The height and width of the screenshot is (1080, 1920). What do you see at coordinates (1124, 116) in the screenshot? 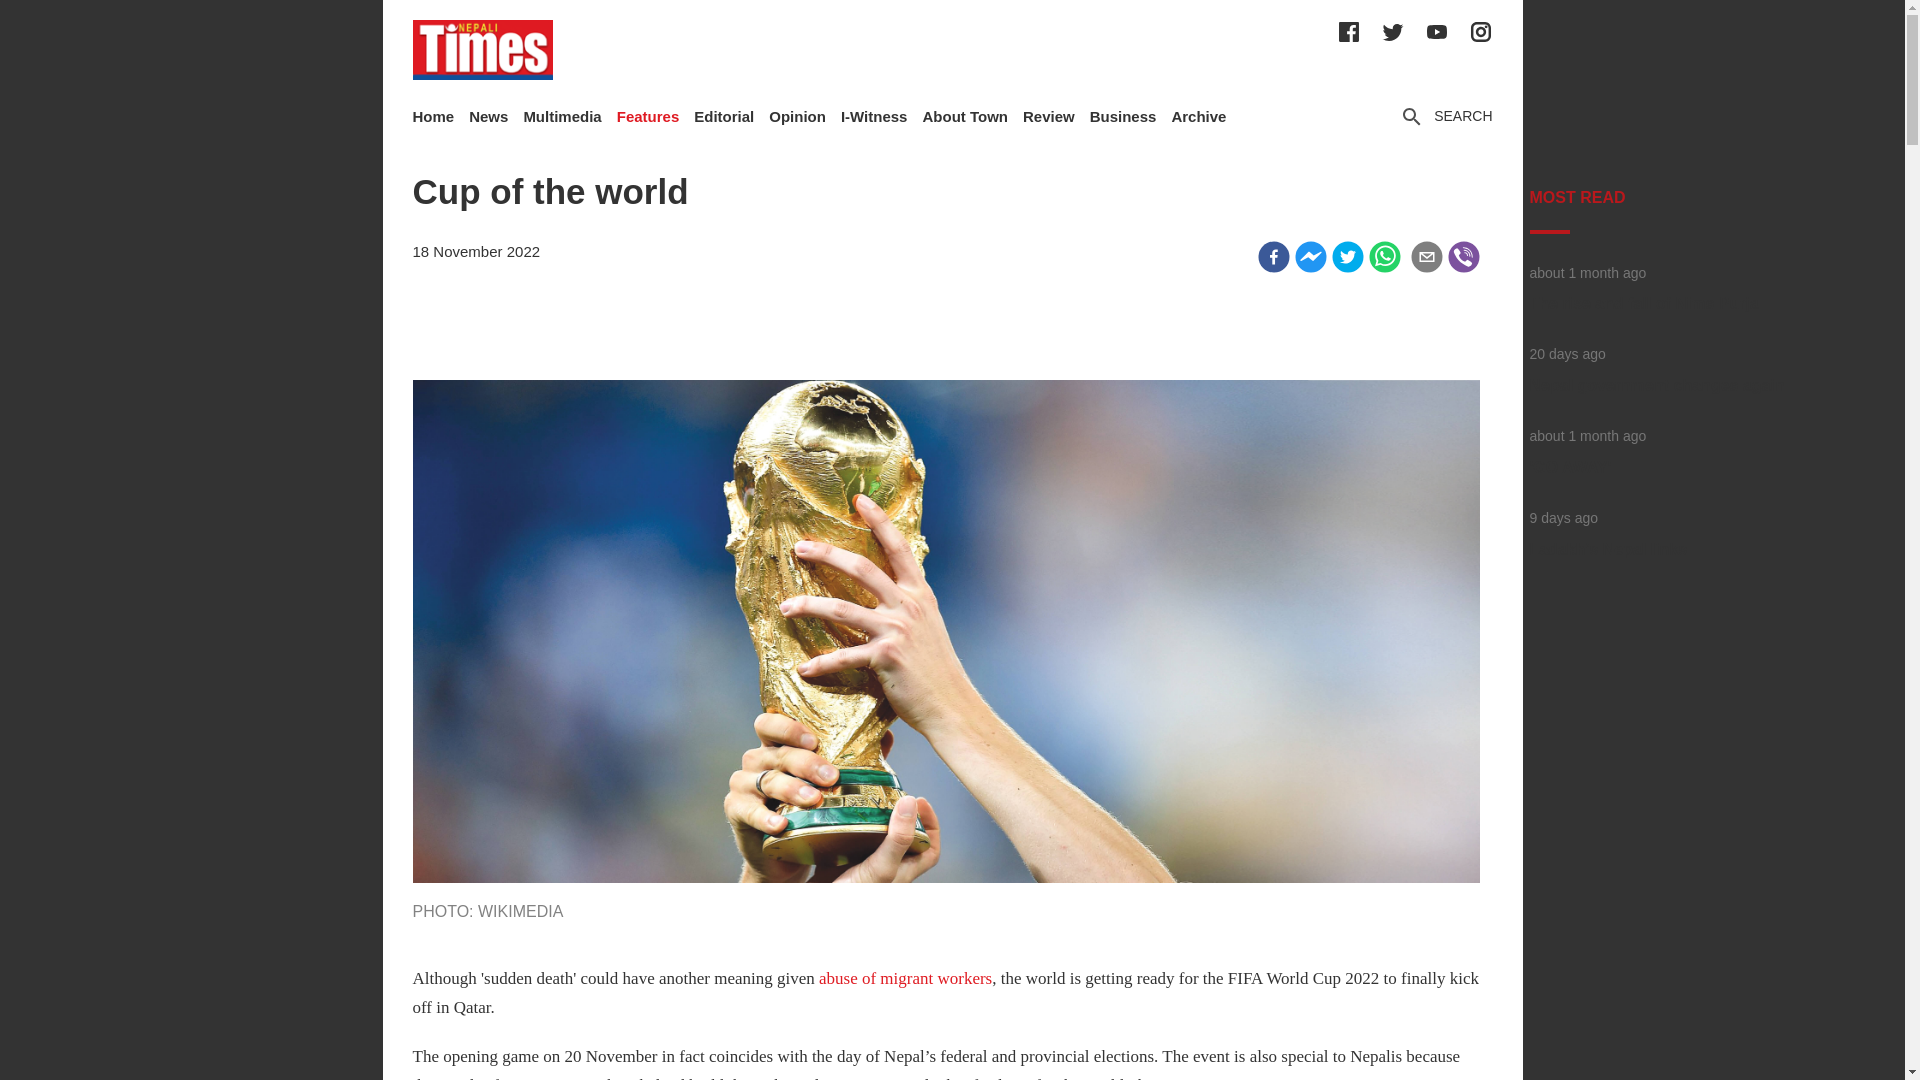
I see `Business` at bounding box center [1124, 116].